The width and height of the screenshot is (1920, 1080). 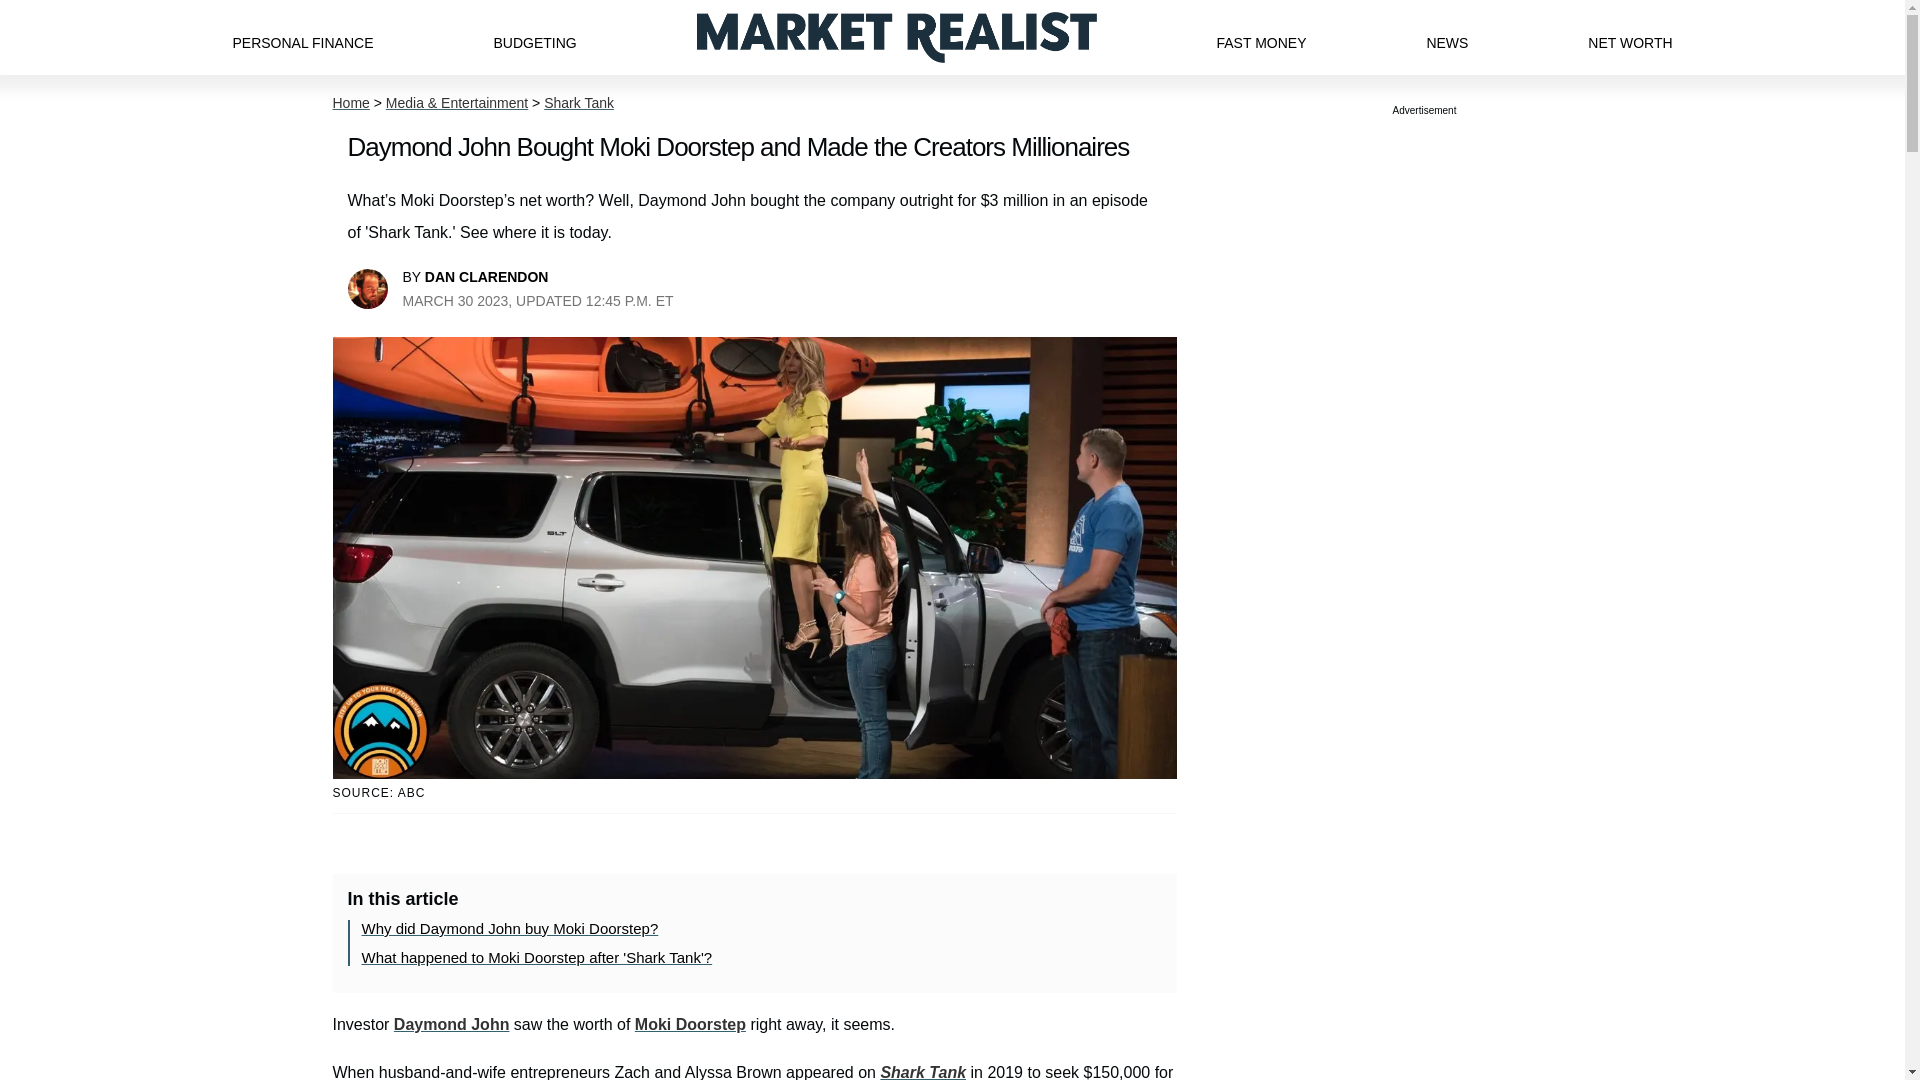 What do you see at coordinates (537, 957) in the screenshot?
I see `What happened to Moki Doorstep after 'Shark Tank'?` at bounding box center [537, 957].